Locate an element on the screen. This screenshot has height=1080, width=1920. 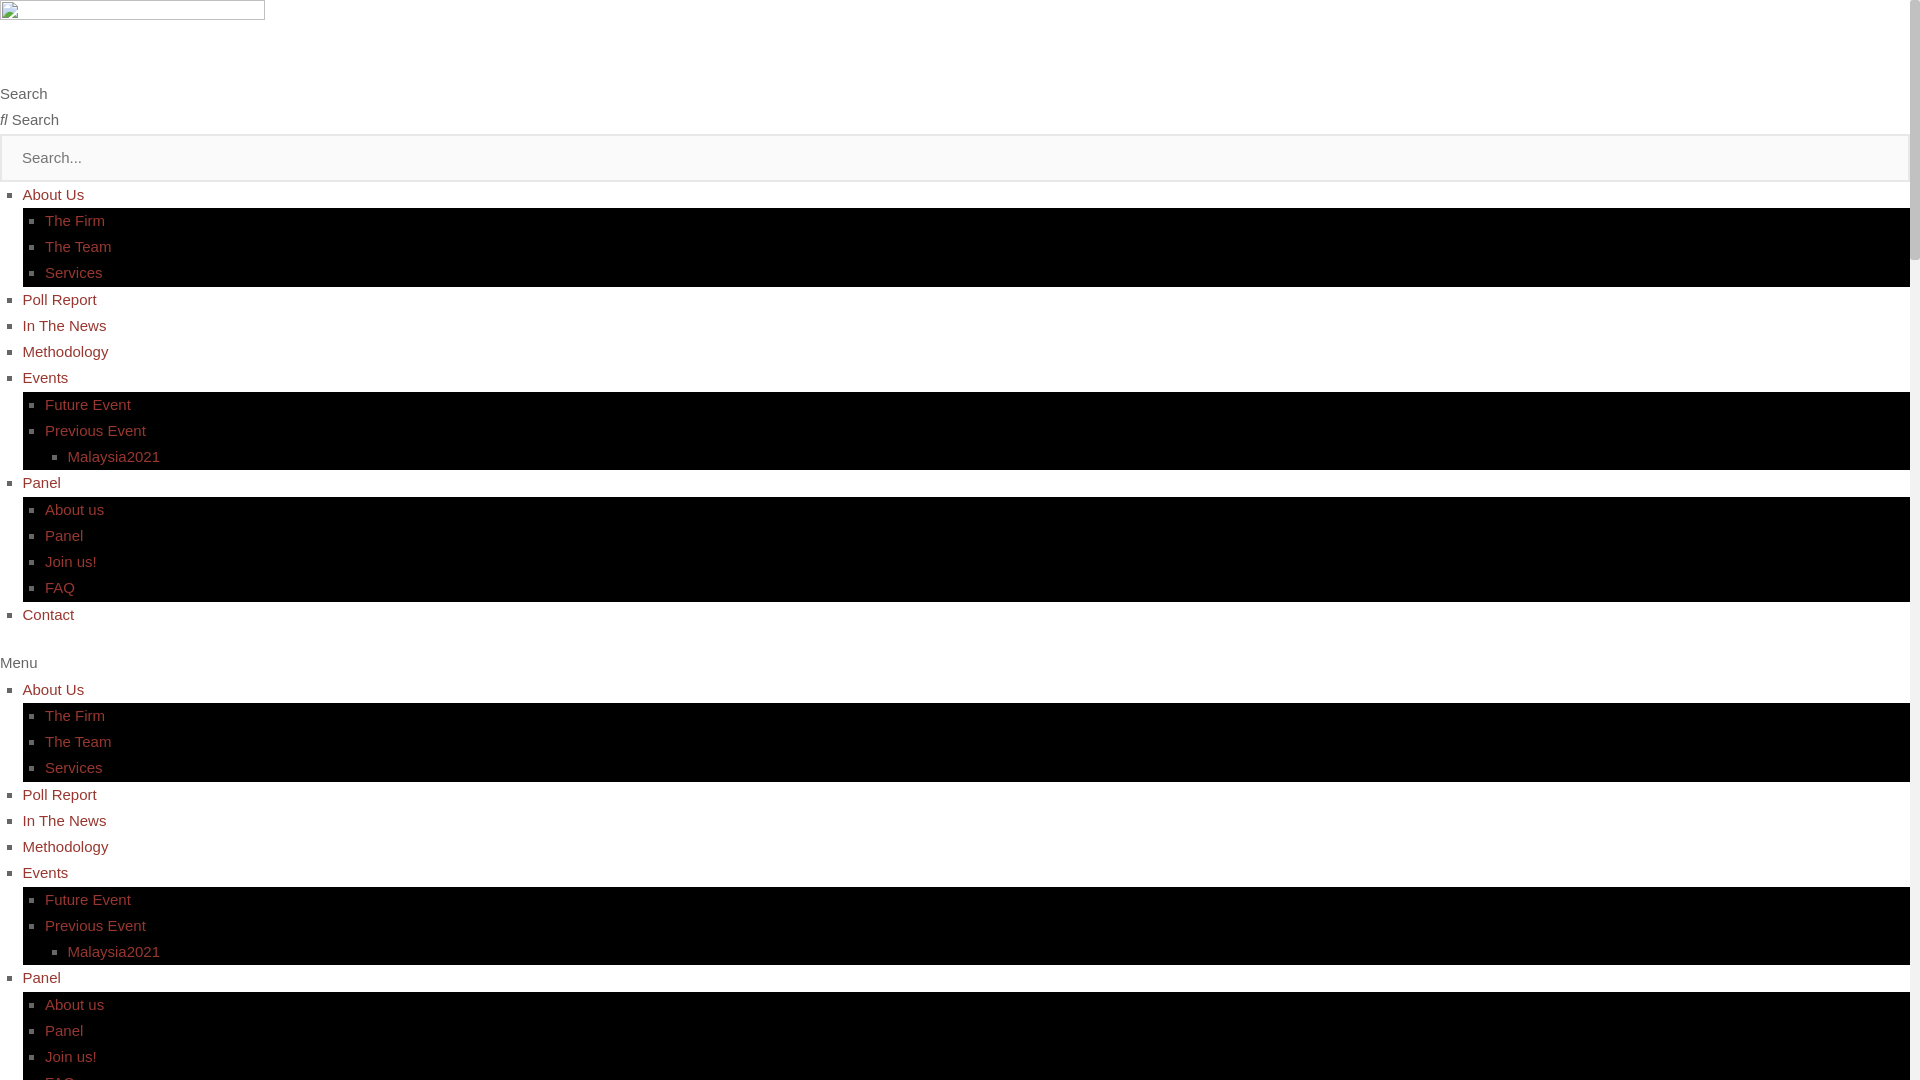
Methodology is located at coordinates (64, 351).